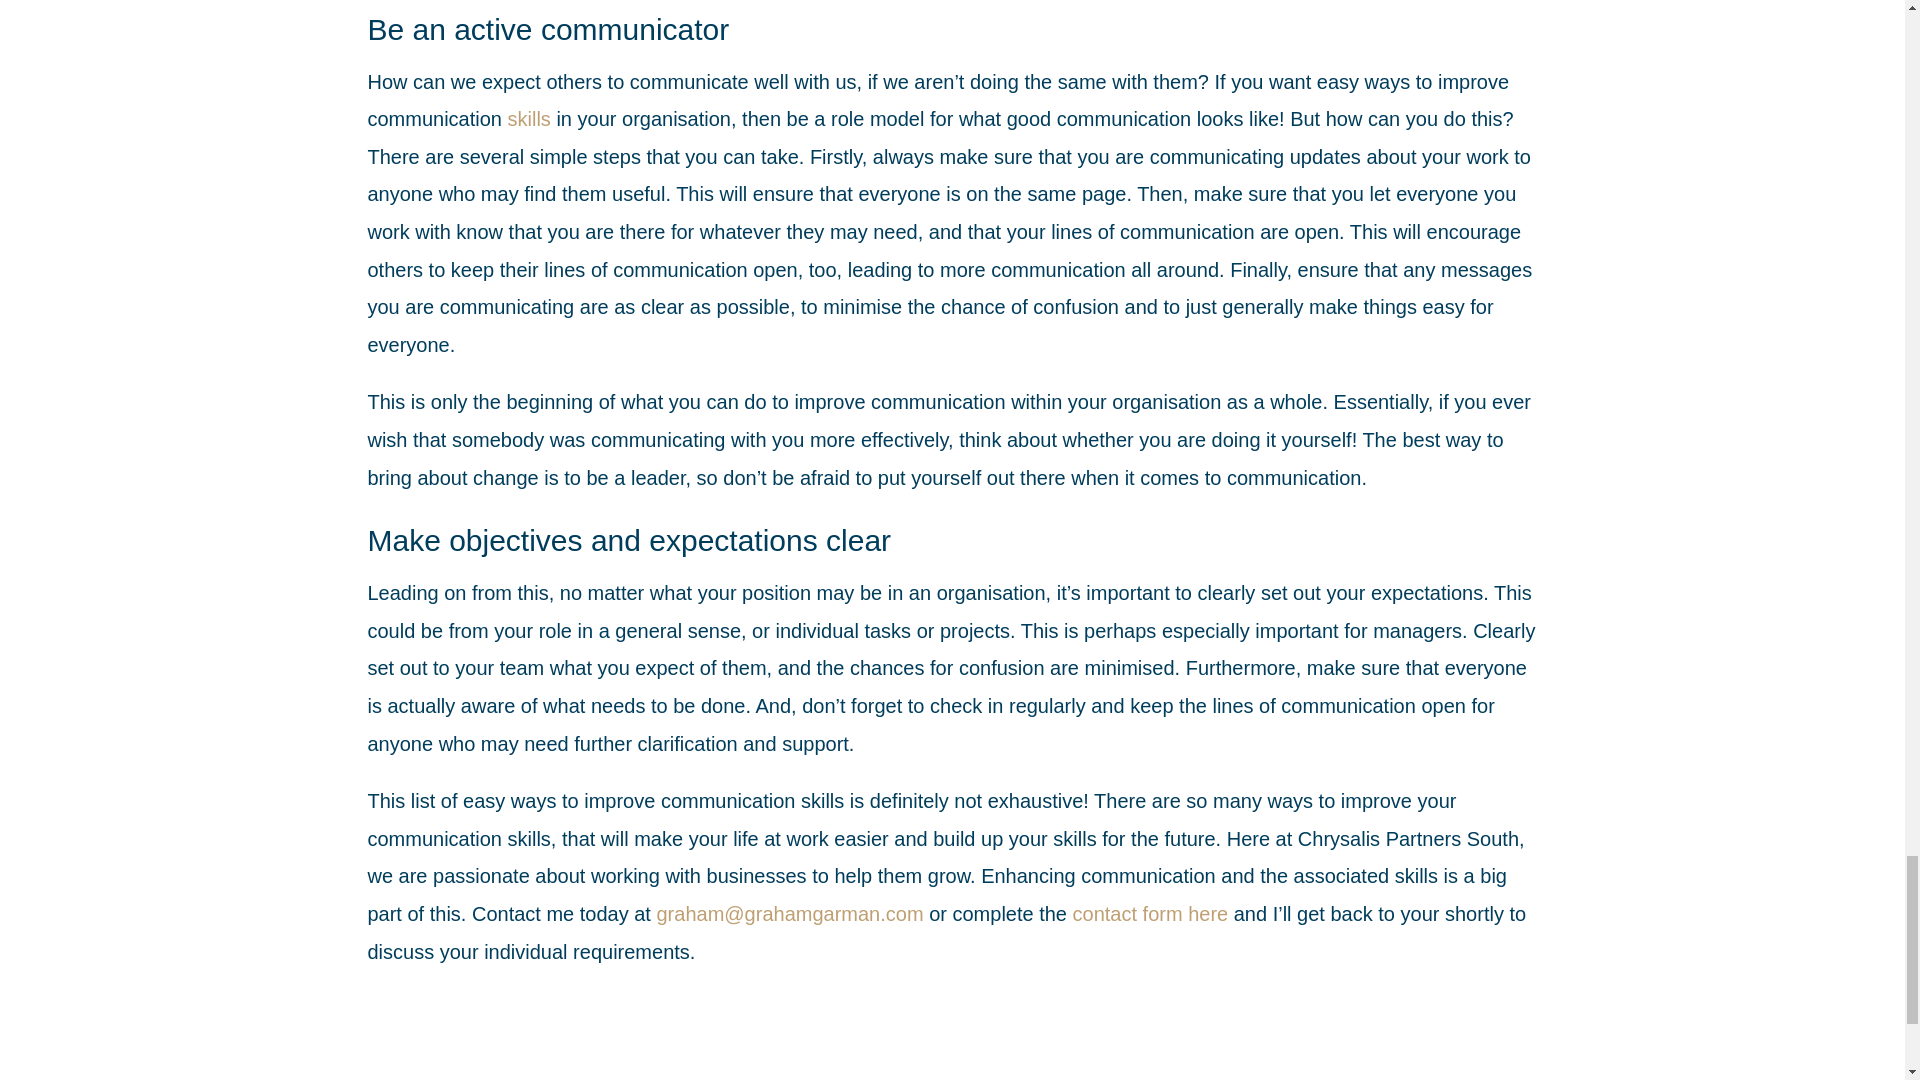  Describe the element at coordinates (530, 118) in the screenshot. I see `skills` at that location.